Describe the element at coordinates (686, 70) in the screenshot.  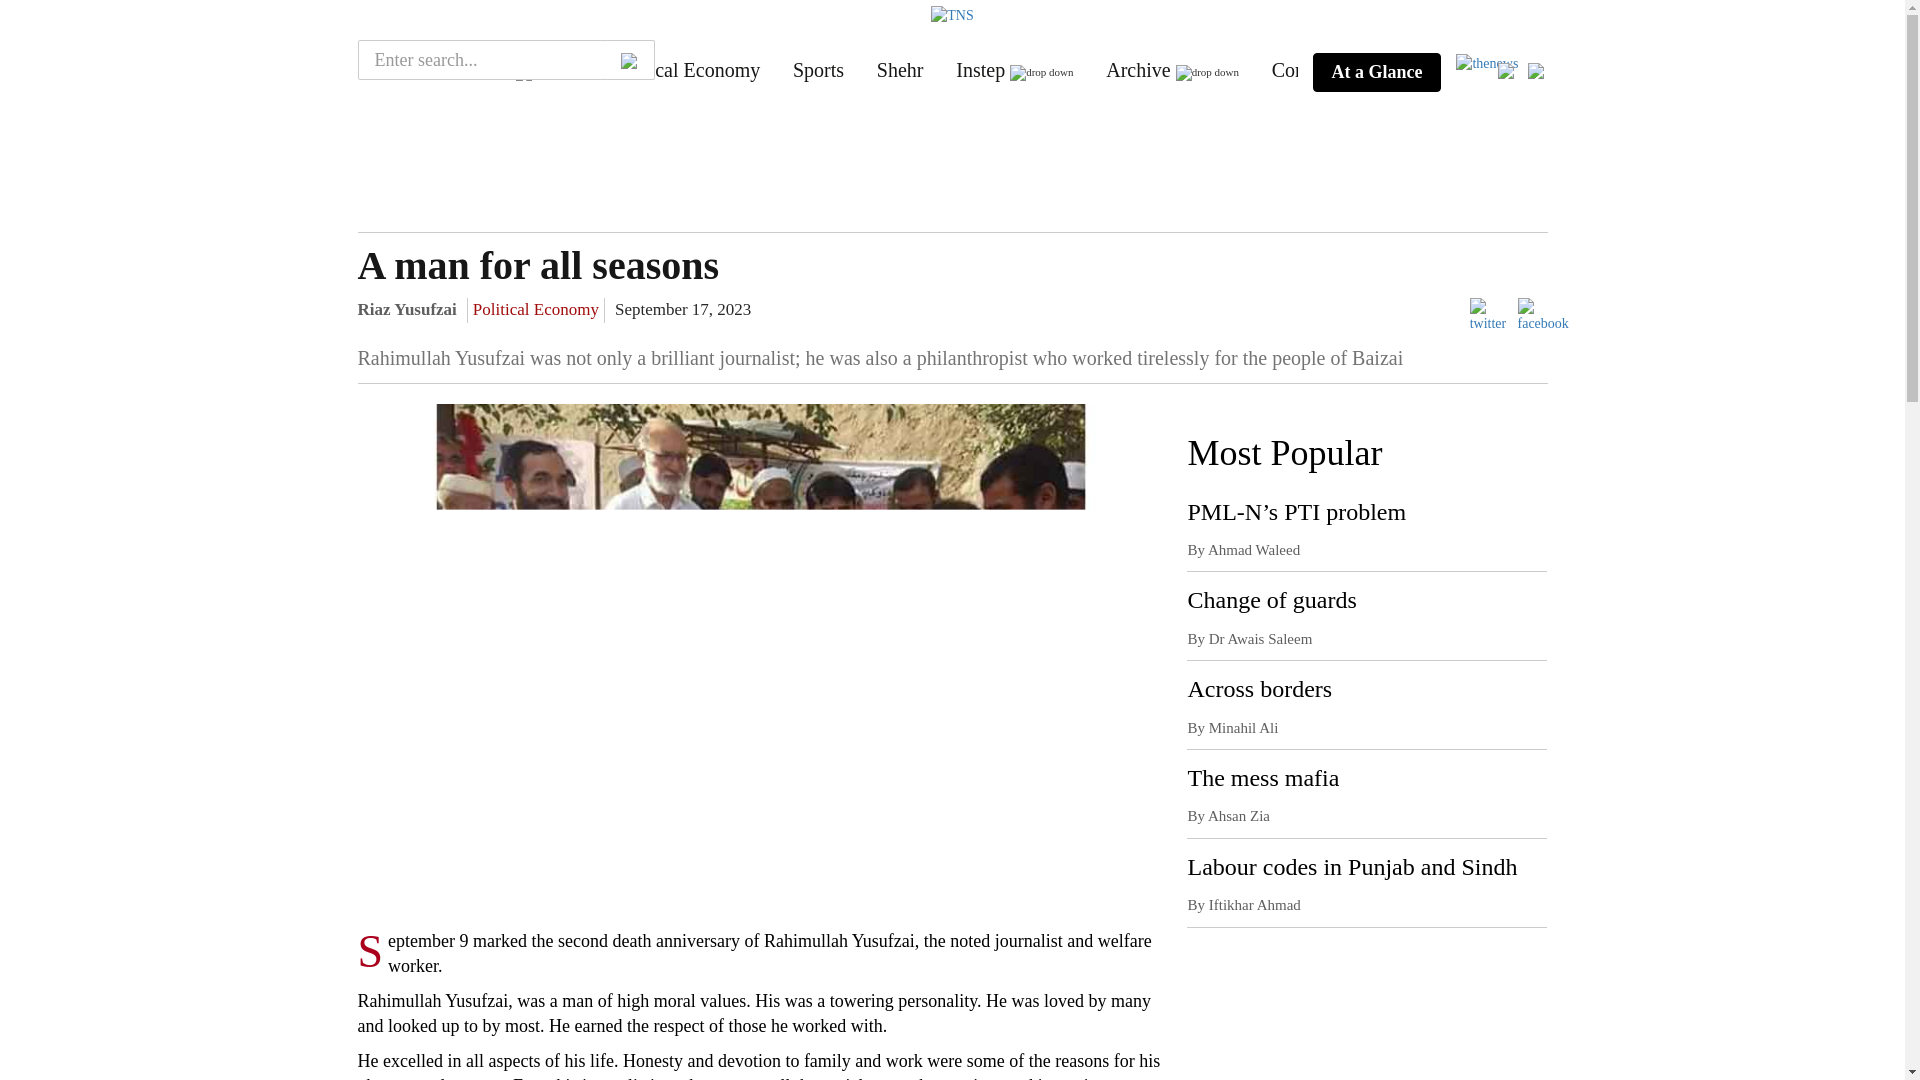
I see `Political Economy` at that location.